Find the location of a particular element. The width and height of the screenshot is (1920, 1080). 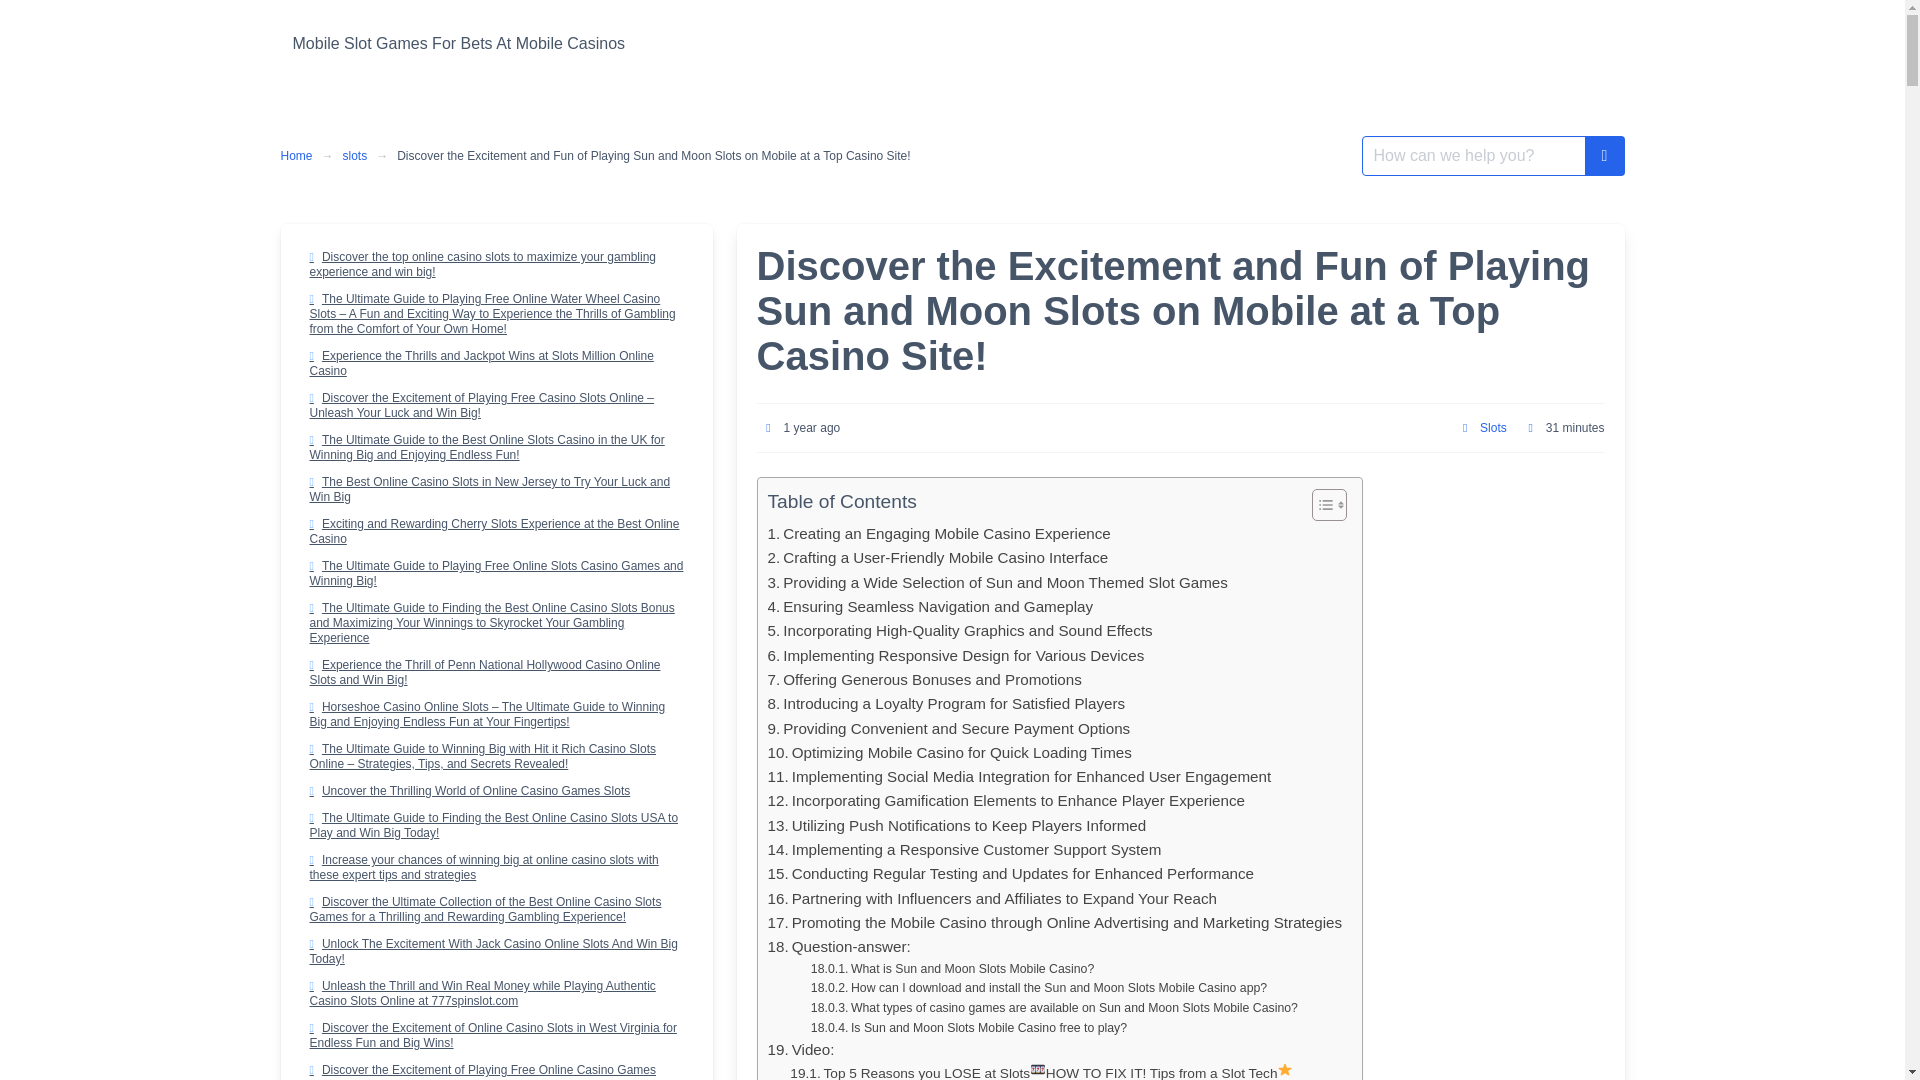

Mobile Slot Games For Bets At Mobile Casinos is located at coordinates (458, 44).